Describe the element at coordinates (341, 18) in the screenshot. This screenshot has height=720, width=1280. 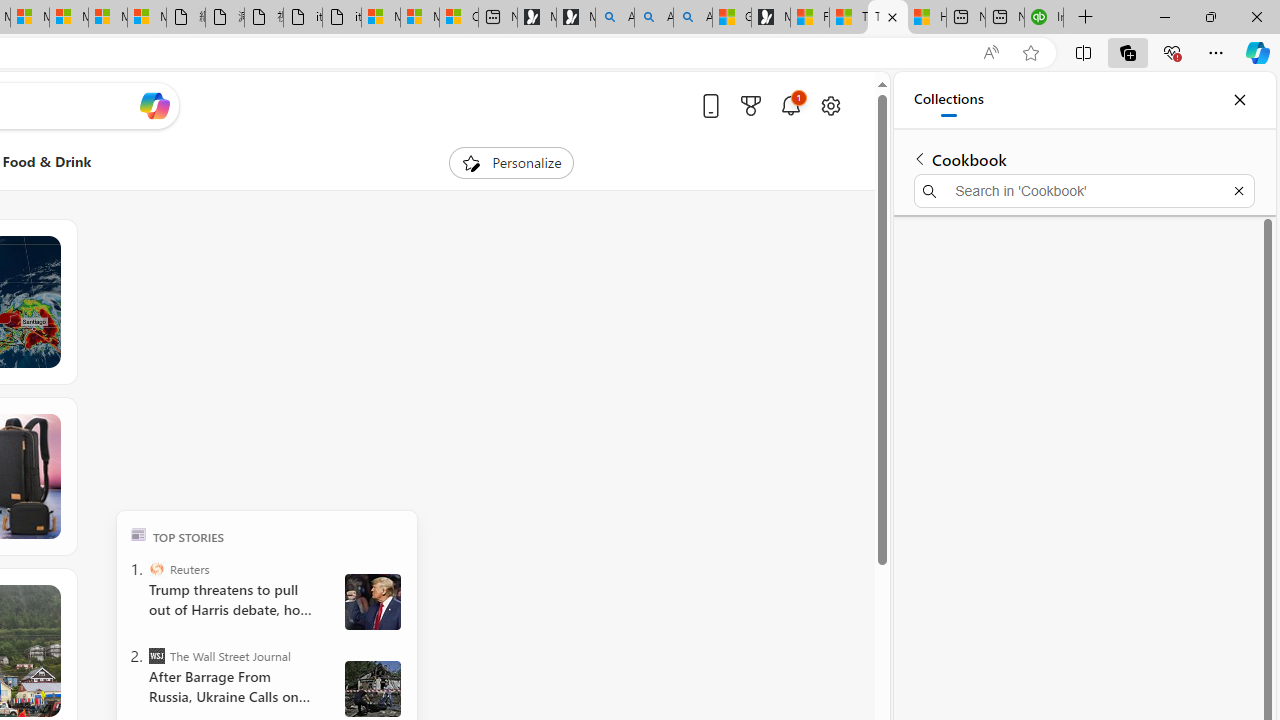
I see `itconcepthk.com/projector_solutions.mp4` at that location.